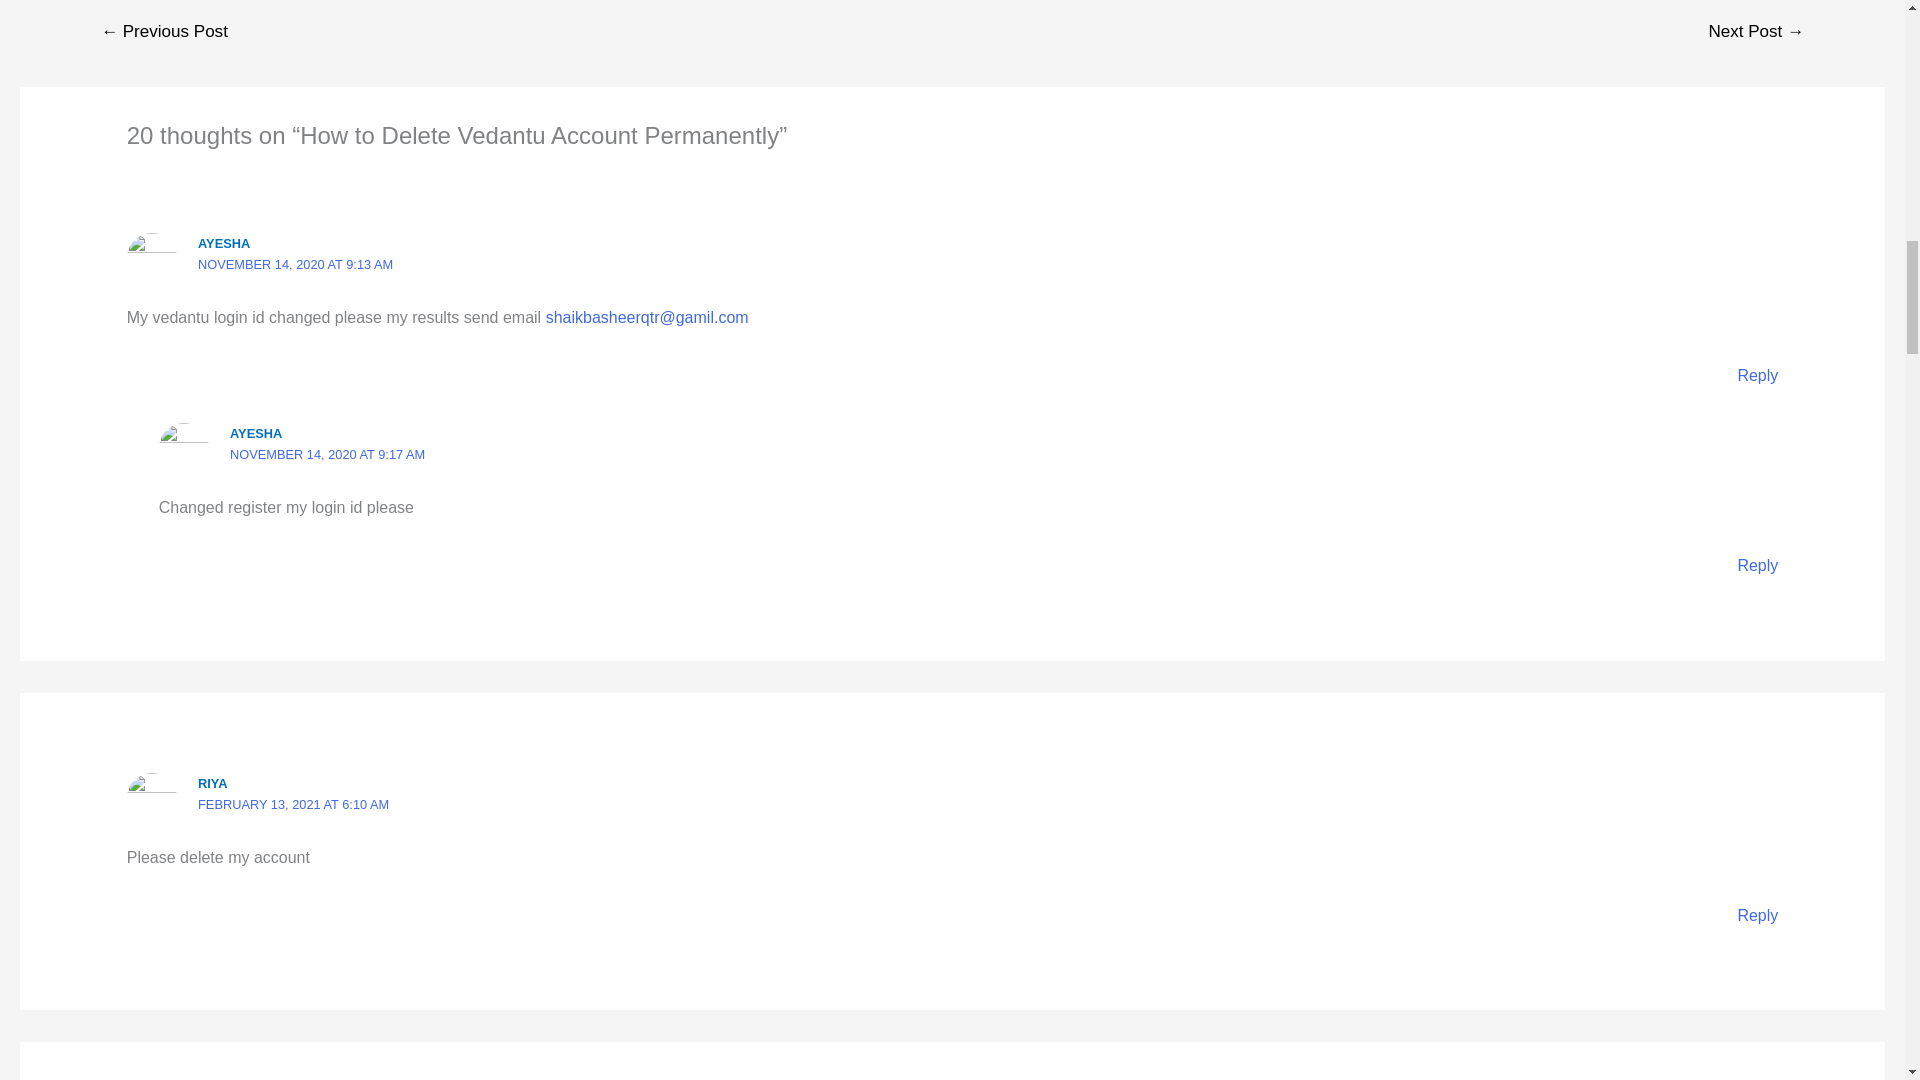  I want to click on Reply, so click(1757, 376).